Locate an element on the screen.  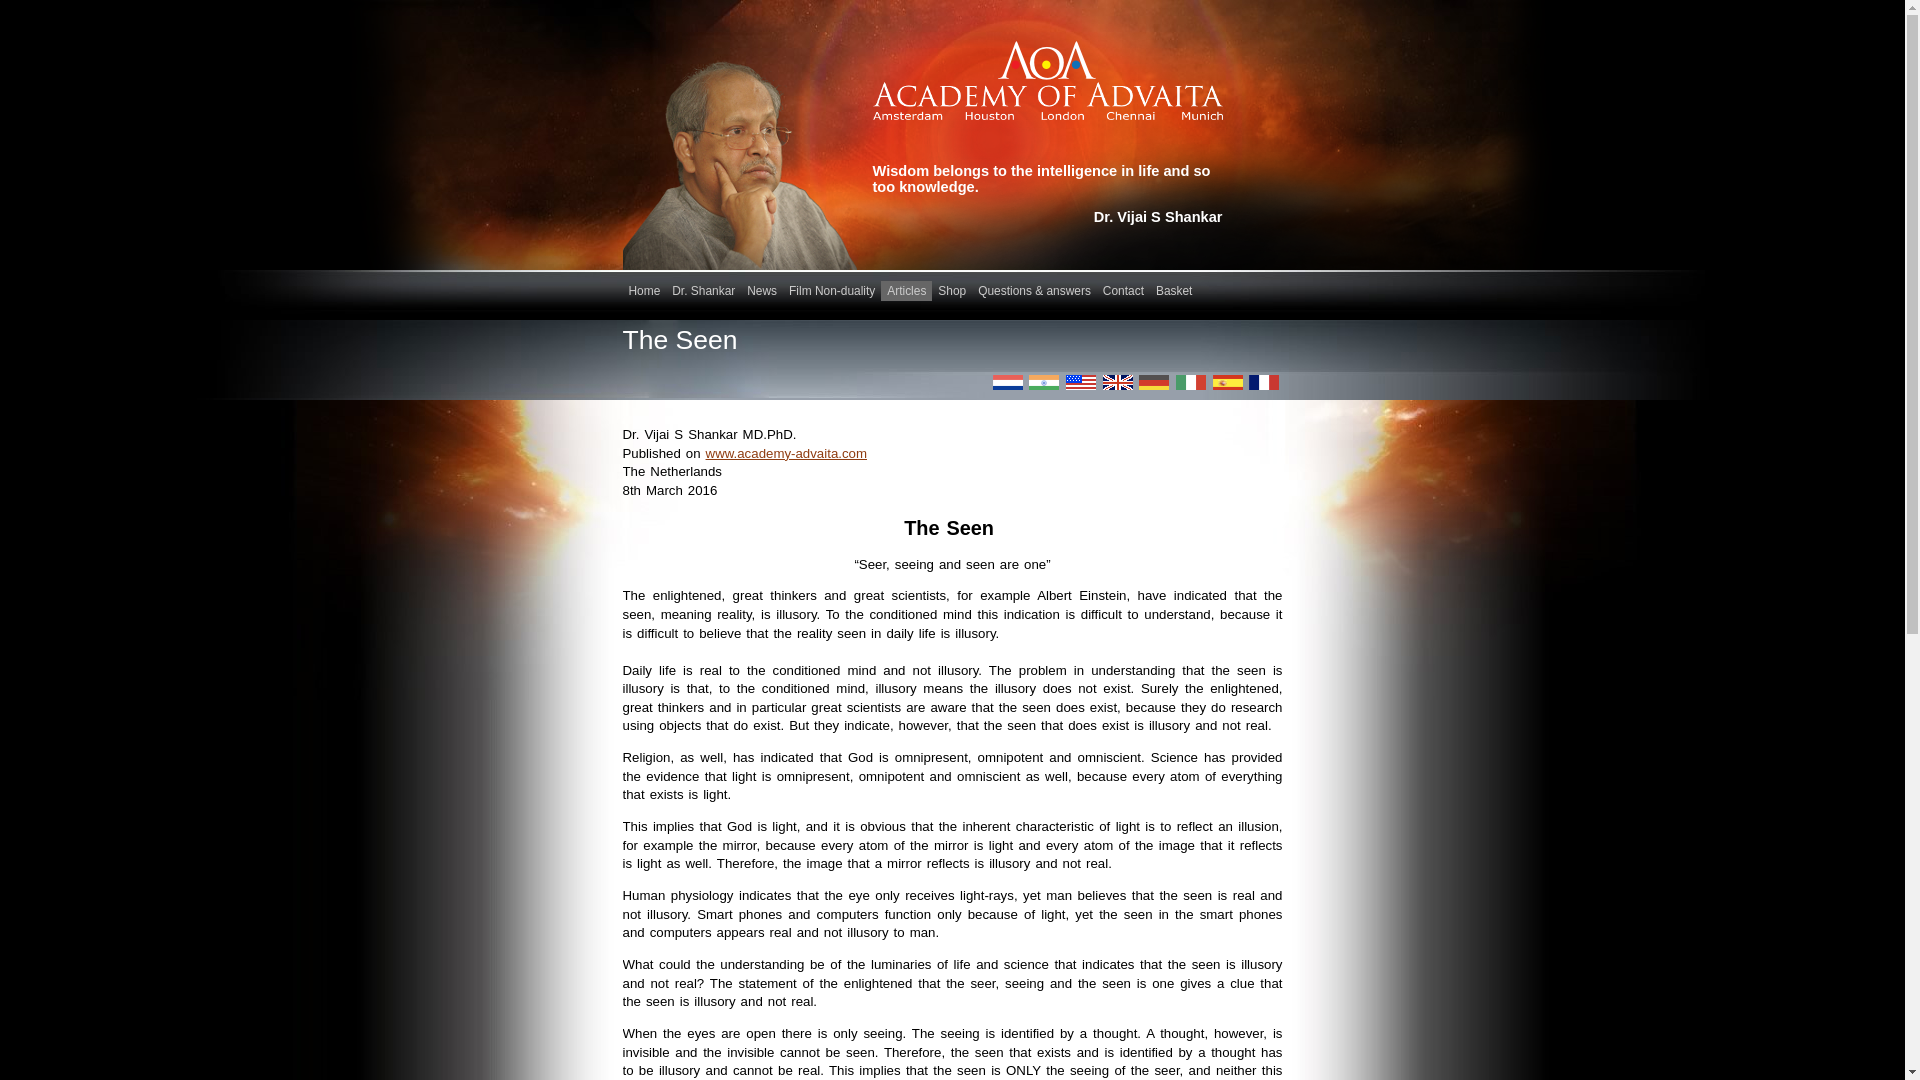
www.academy-advaita.com is located at coordinates (786, 454).